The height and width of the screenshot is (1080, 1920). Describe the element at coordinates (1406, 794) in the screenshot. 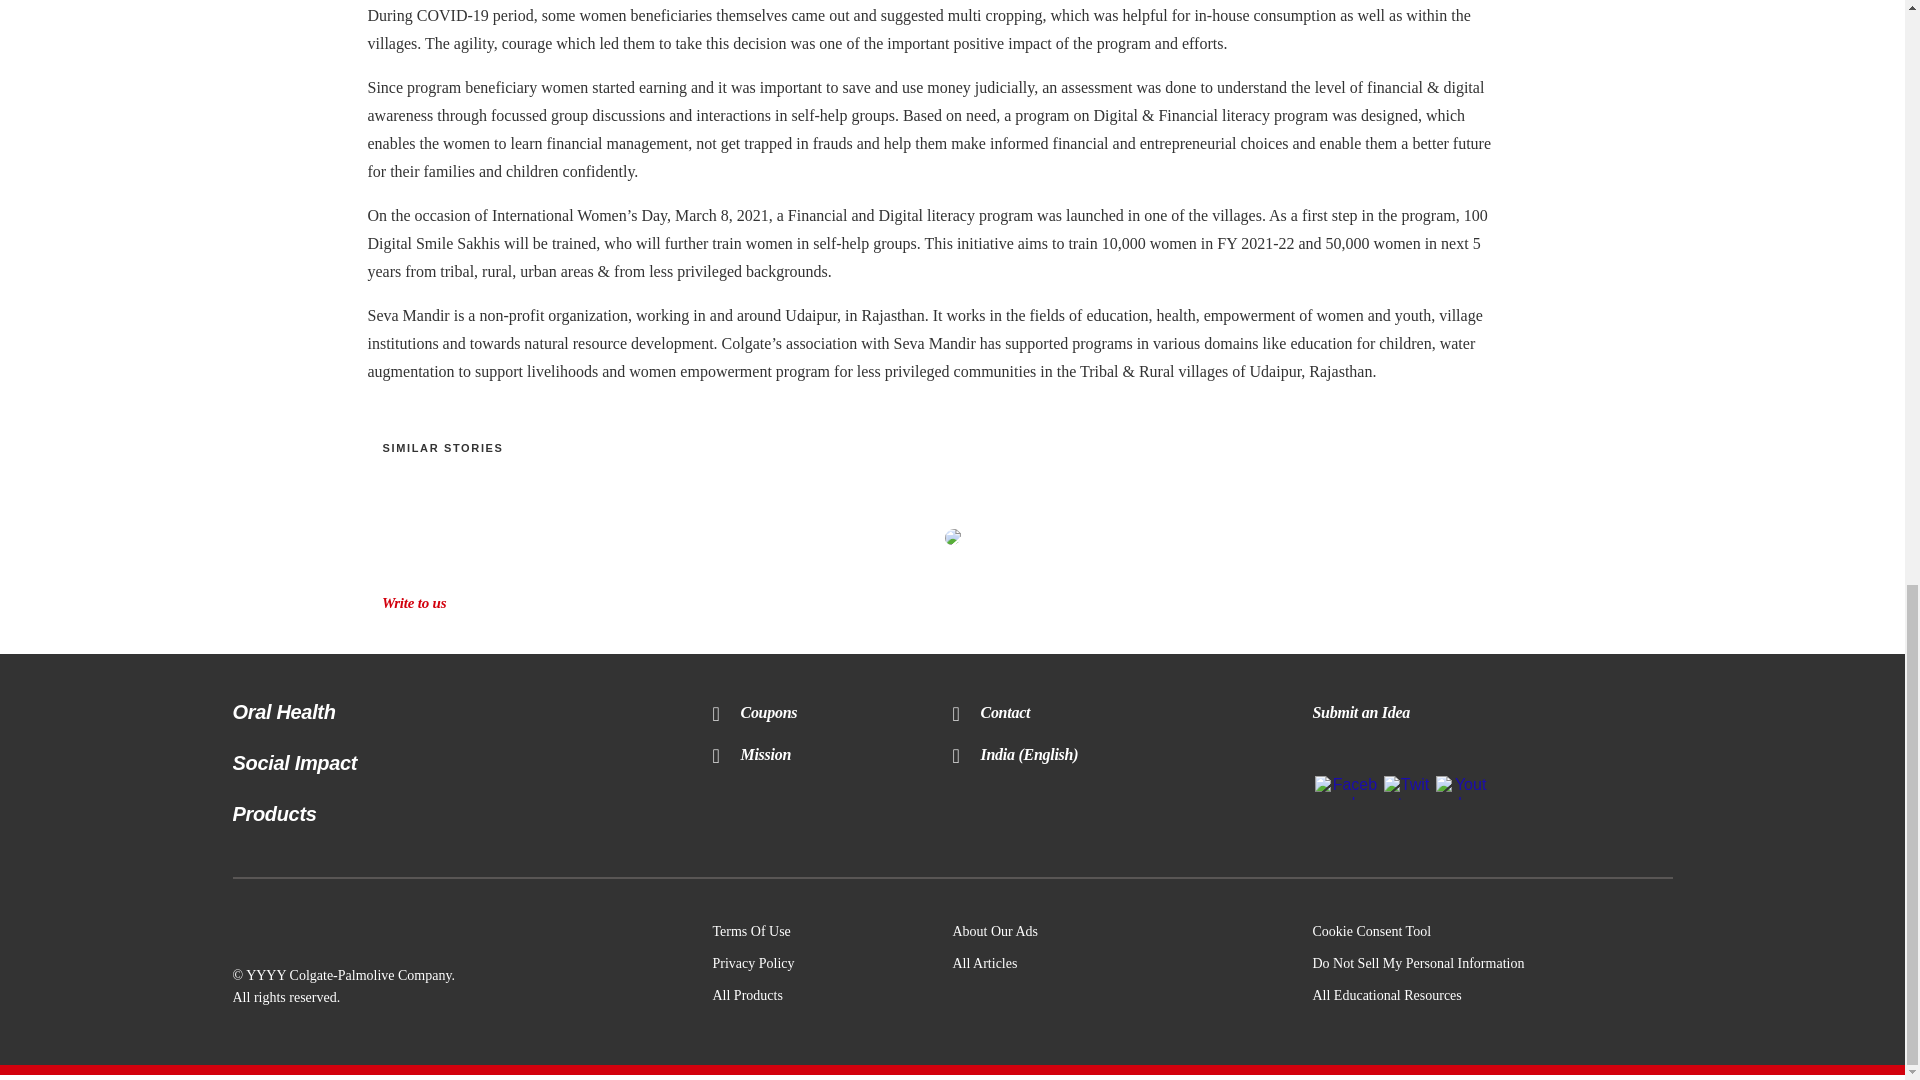

I see `Twitter` at that location.